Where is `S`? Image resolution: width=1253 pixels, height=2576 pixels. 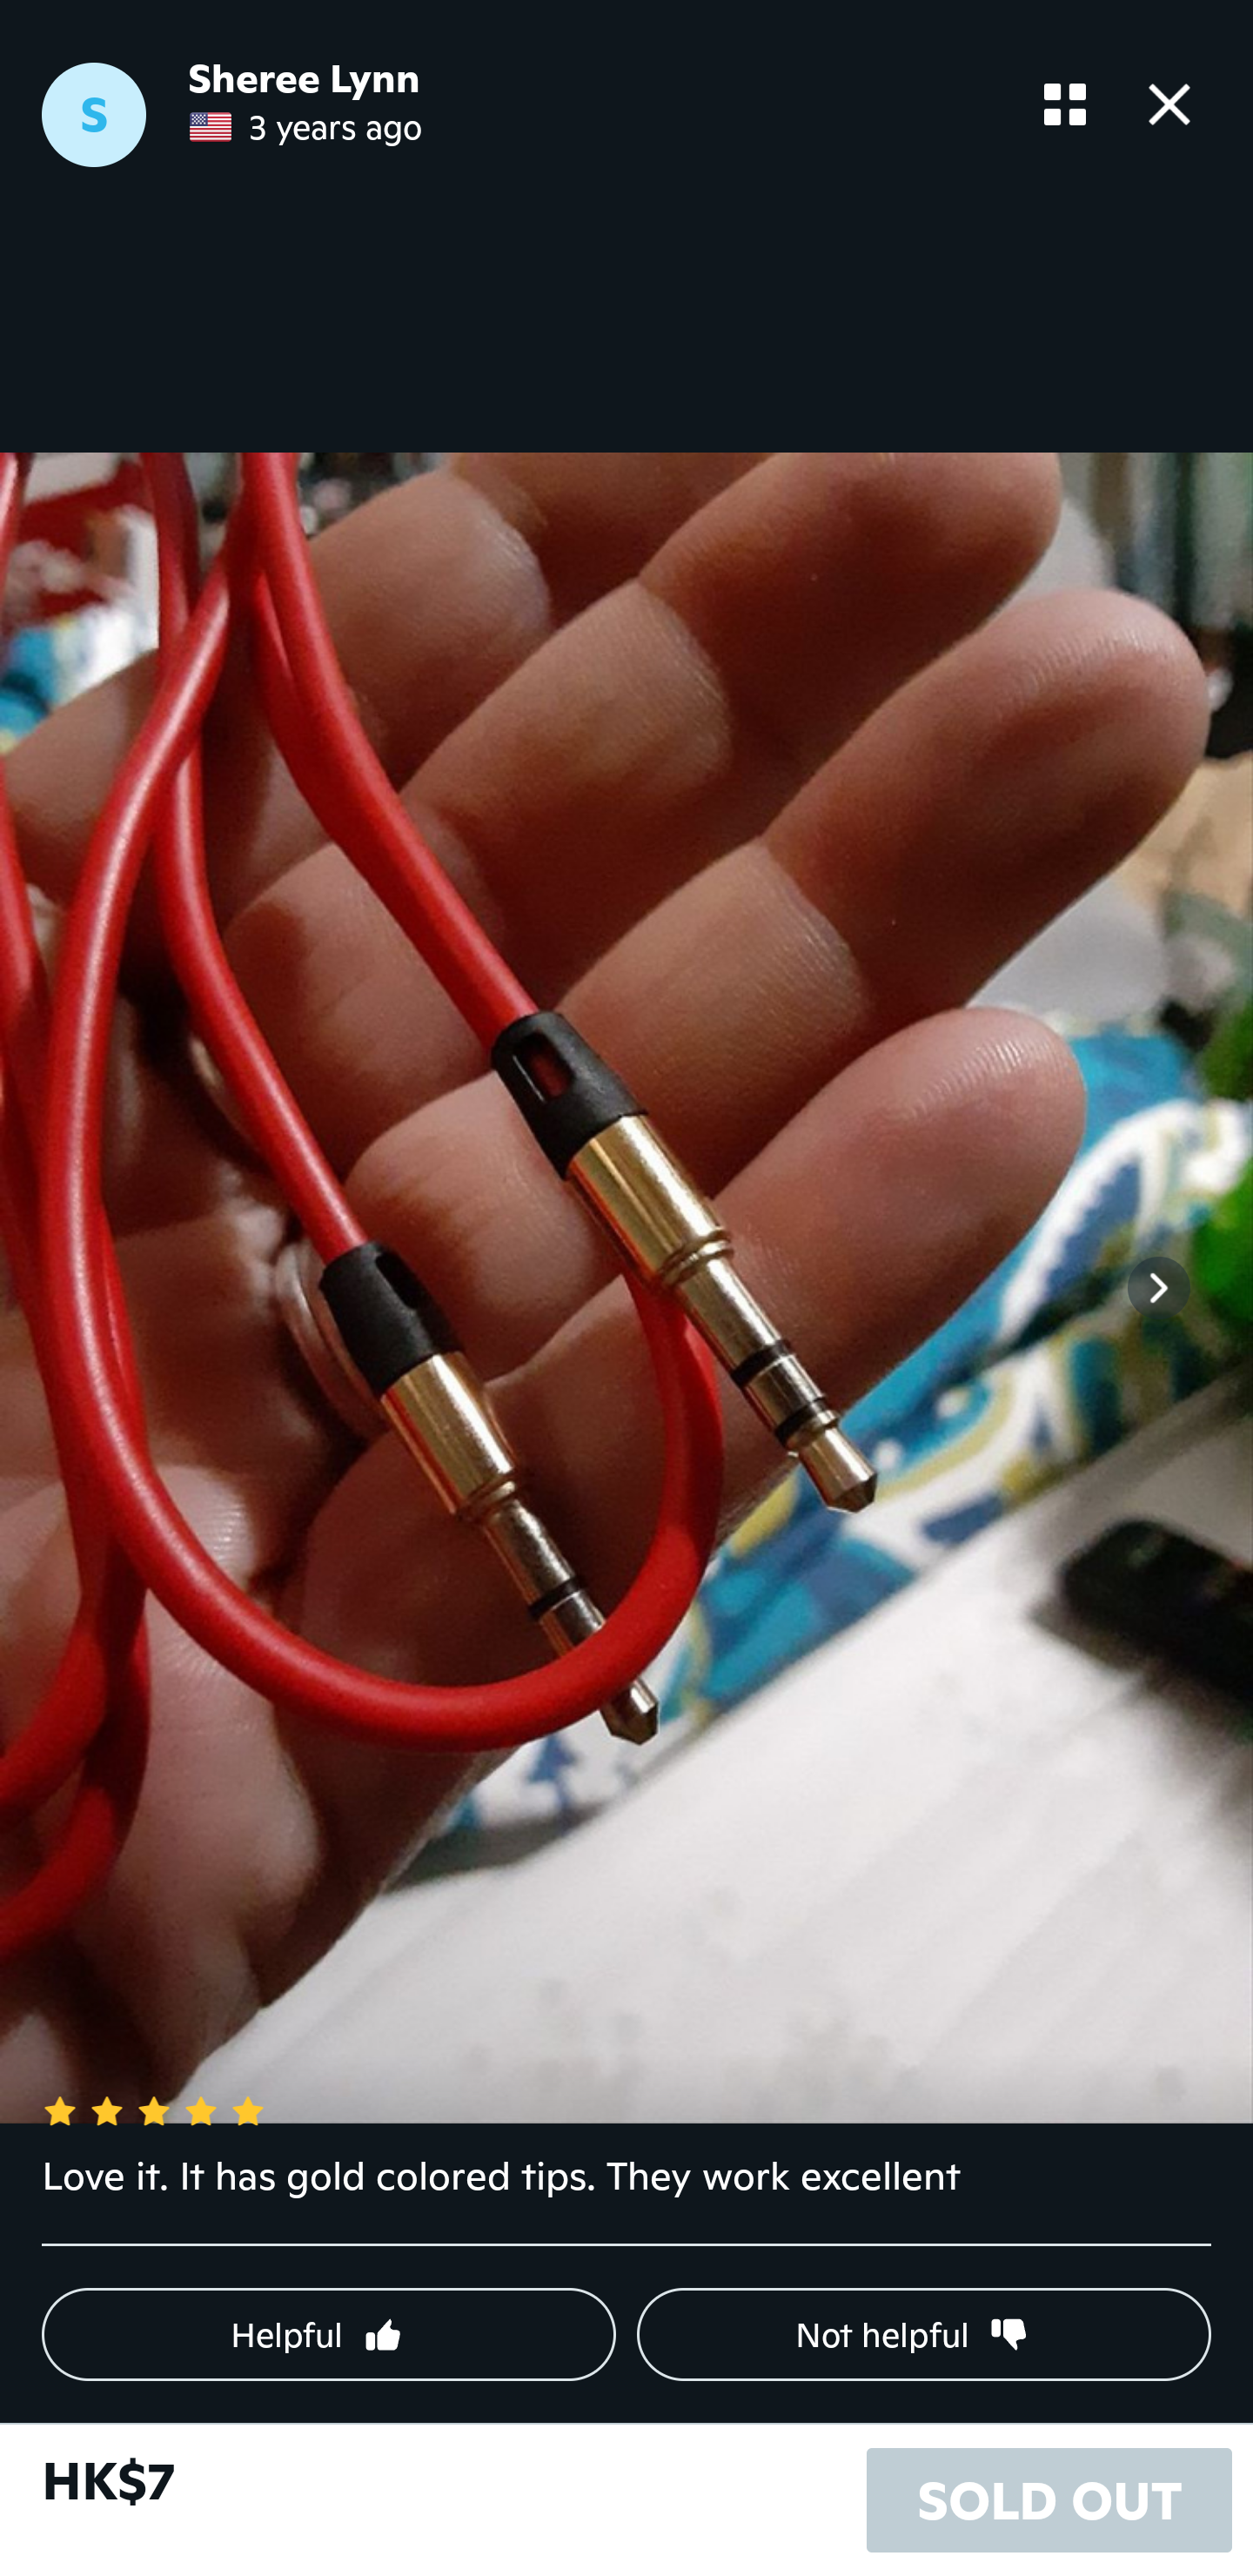 S is located at coordinates (94, 115).